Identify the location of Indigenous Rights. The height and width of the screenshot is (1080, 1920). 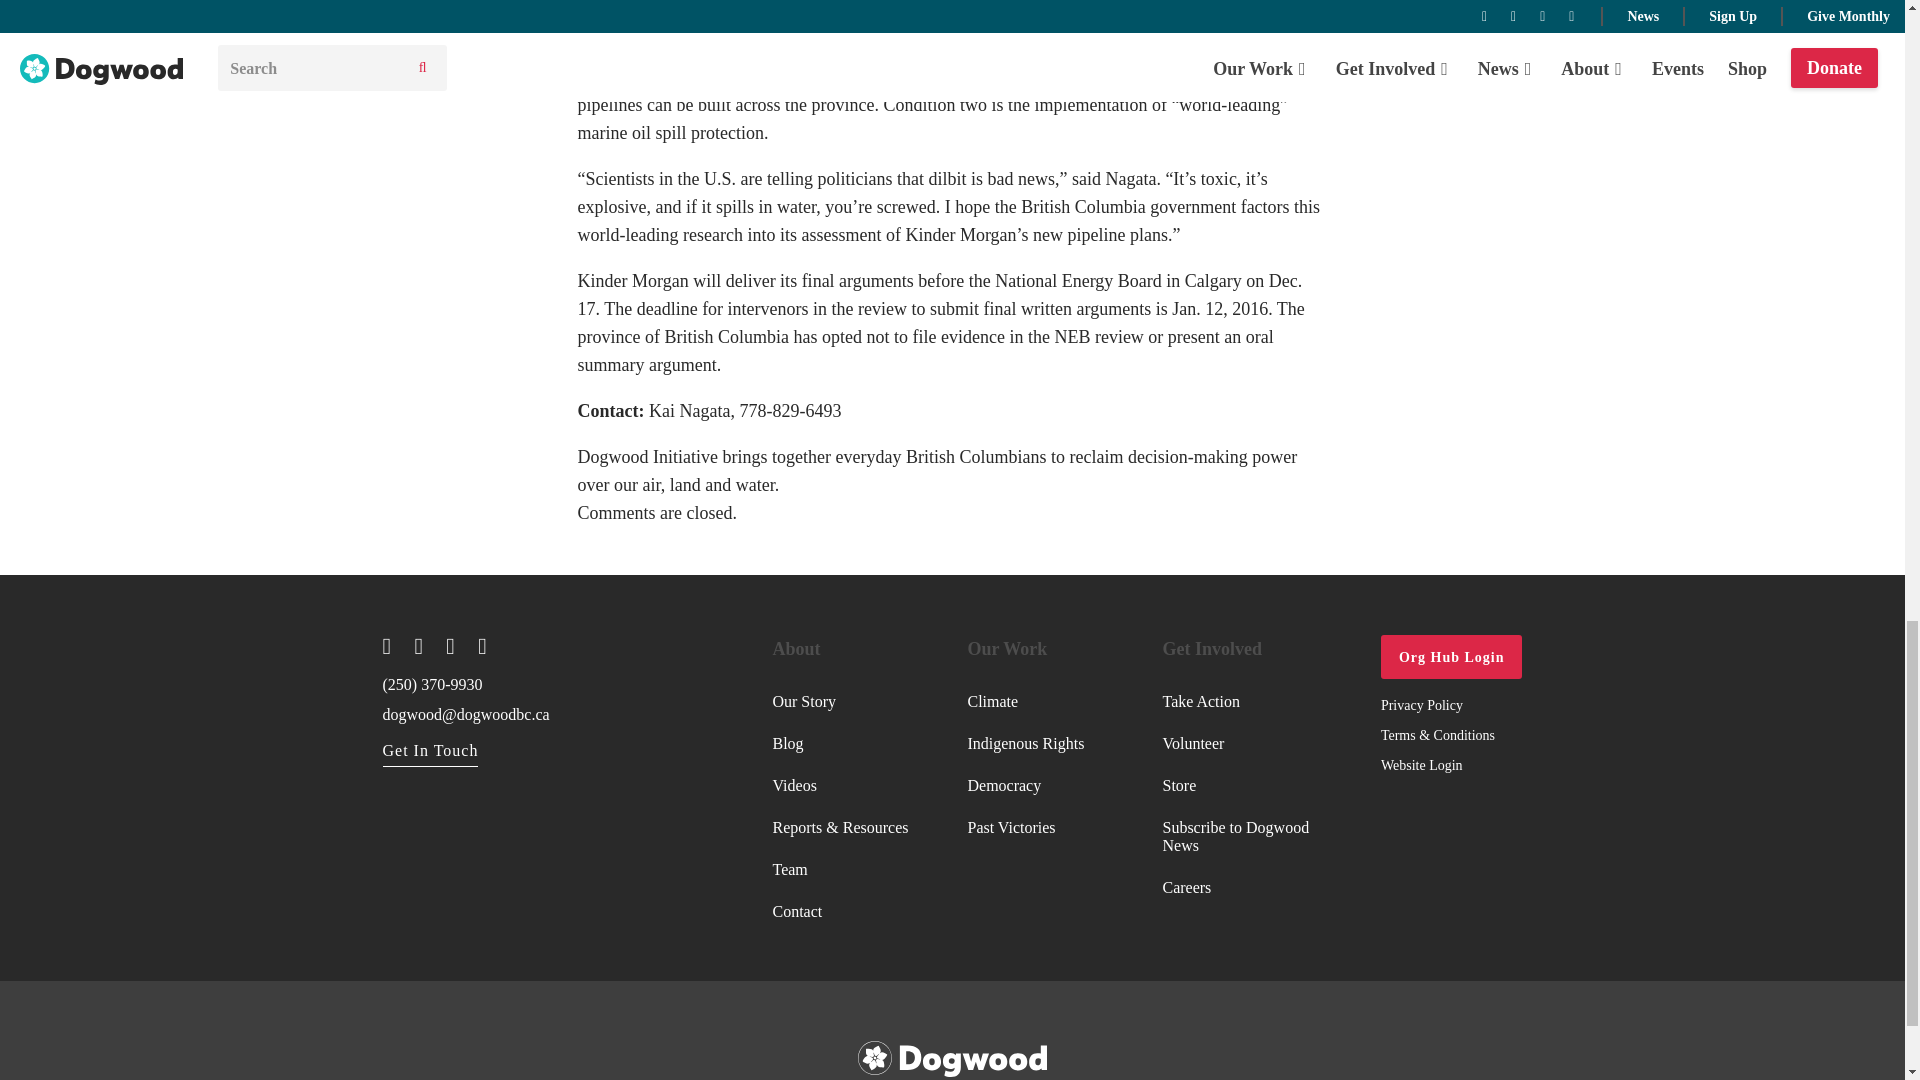
(1026, 743).